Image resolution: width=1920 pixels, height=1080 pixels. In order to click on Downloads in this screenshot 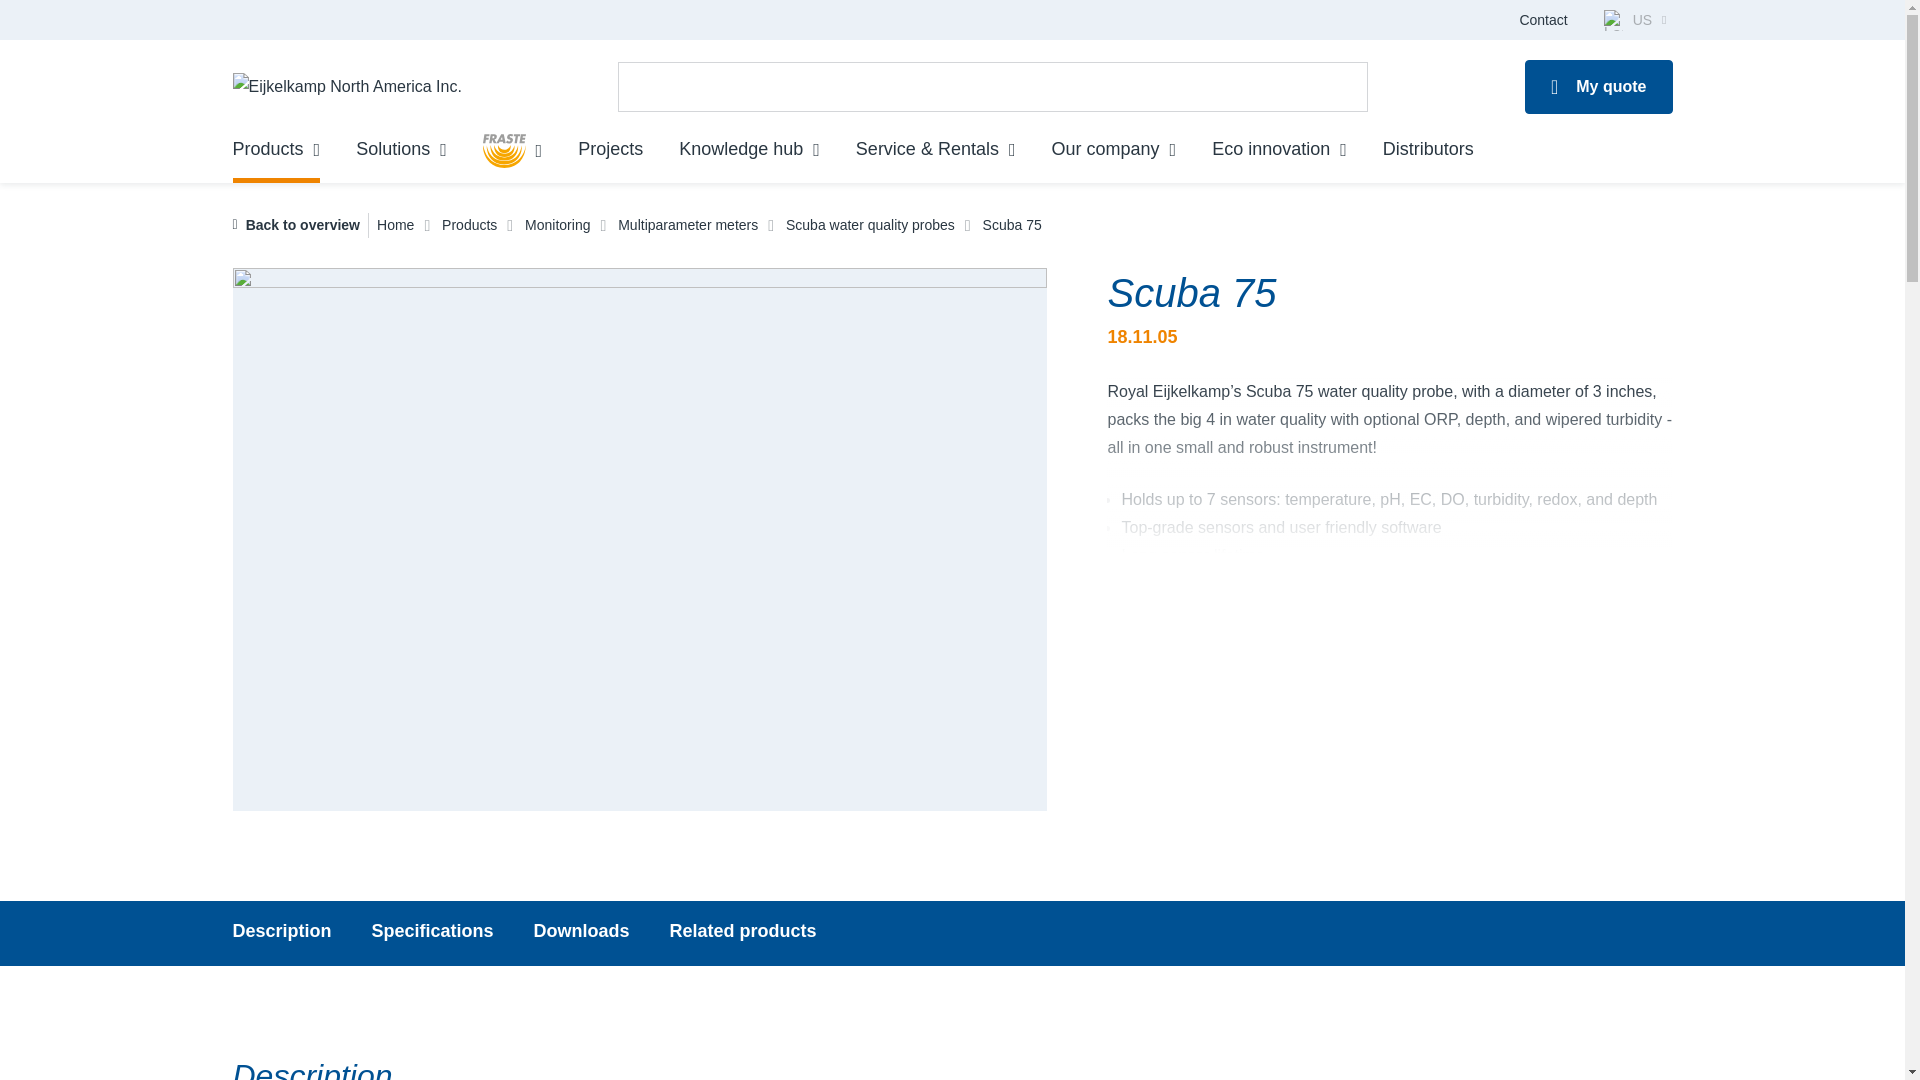, I will do `click(581, 933)`.